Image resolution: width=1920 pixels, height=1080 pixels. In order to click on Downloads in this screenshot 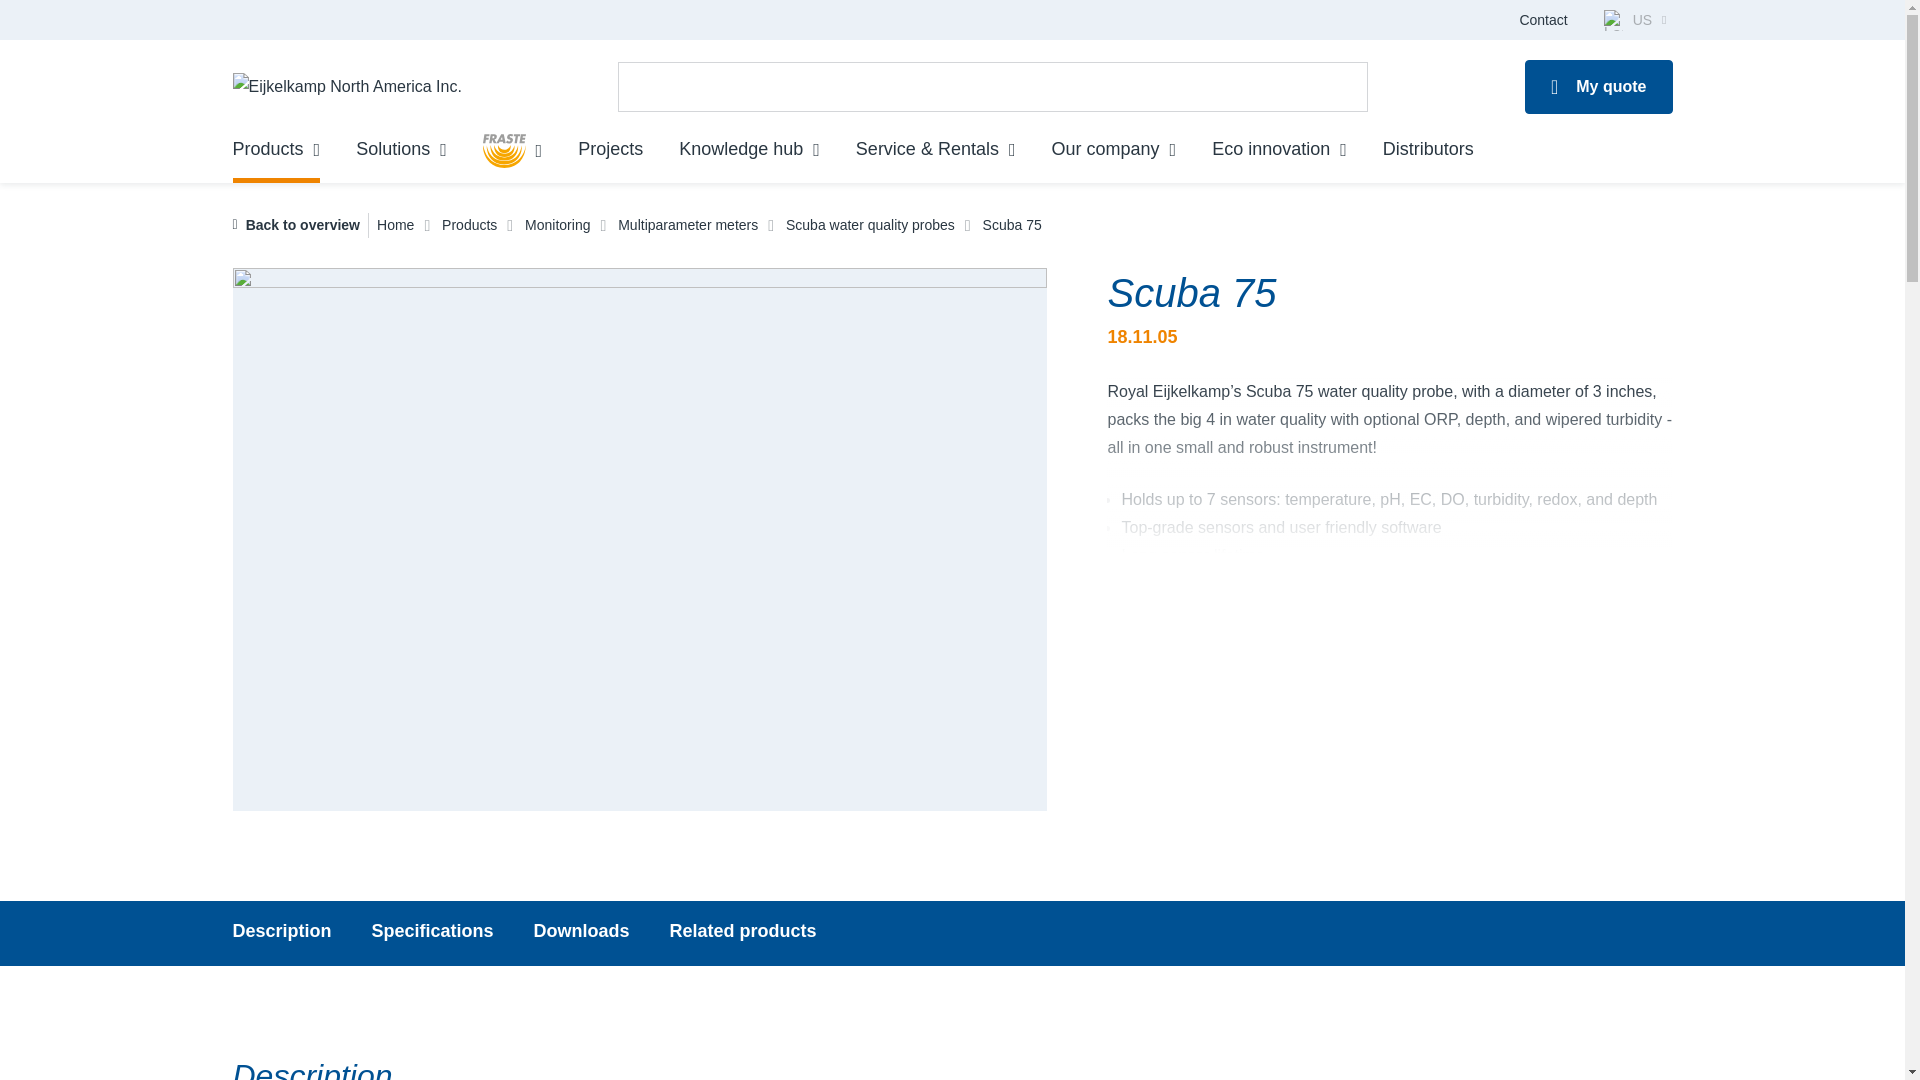, I will do `click(581, 933)`.